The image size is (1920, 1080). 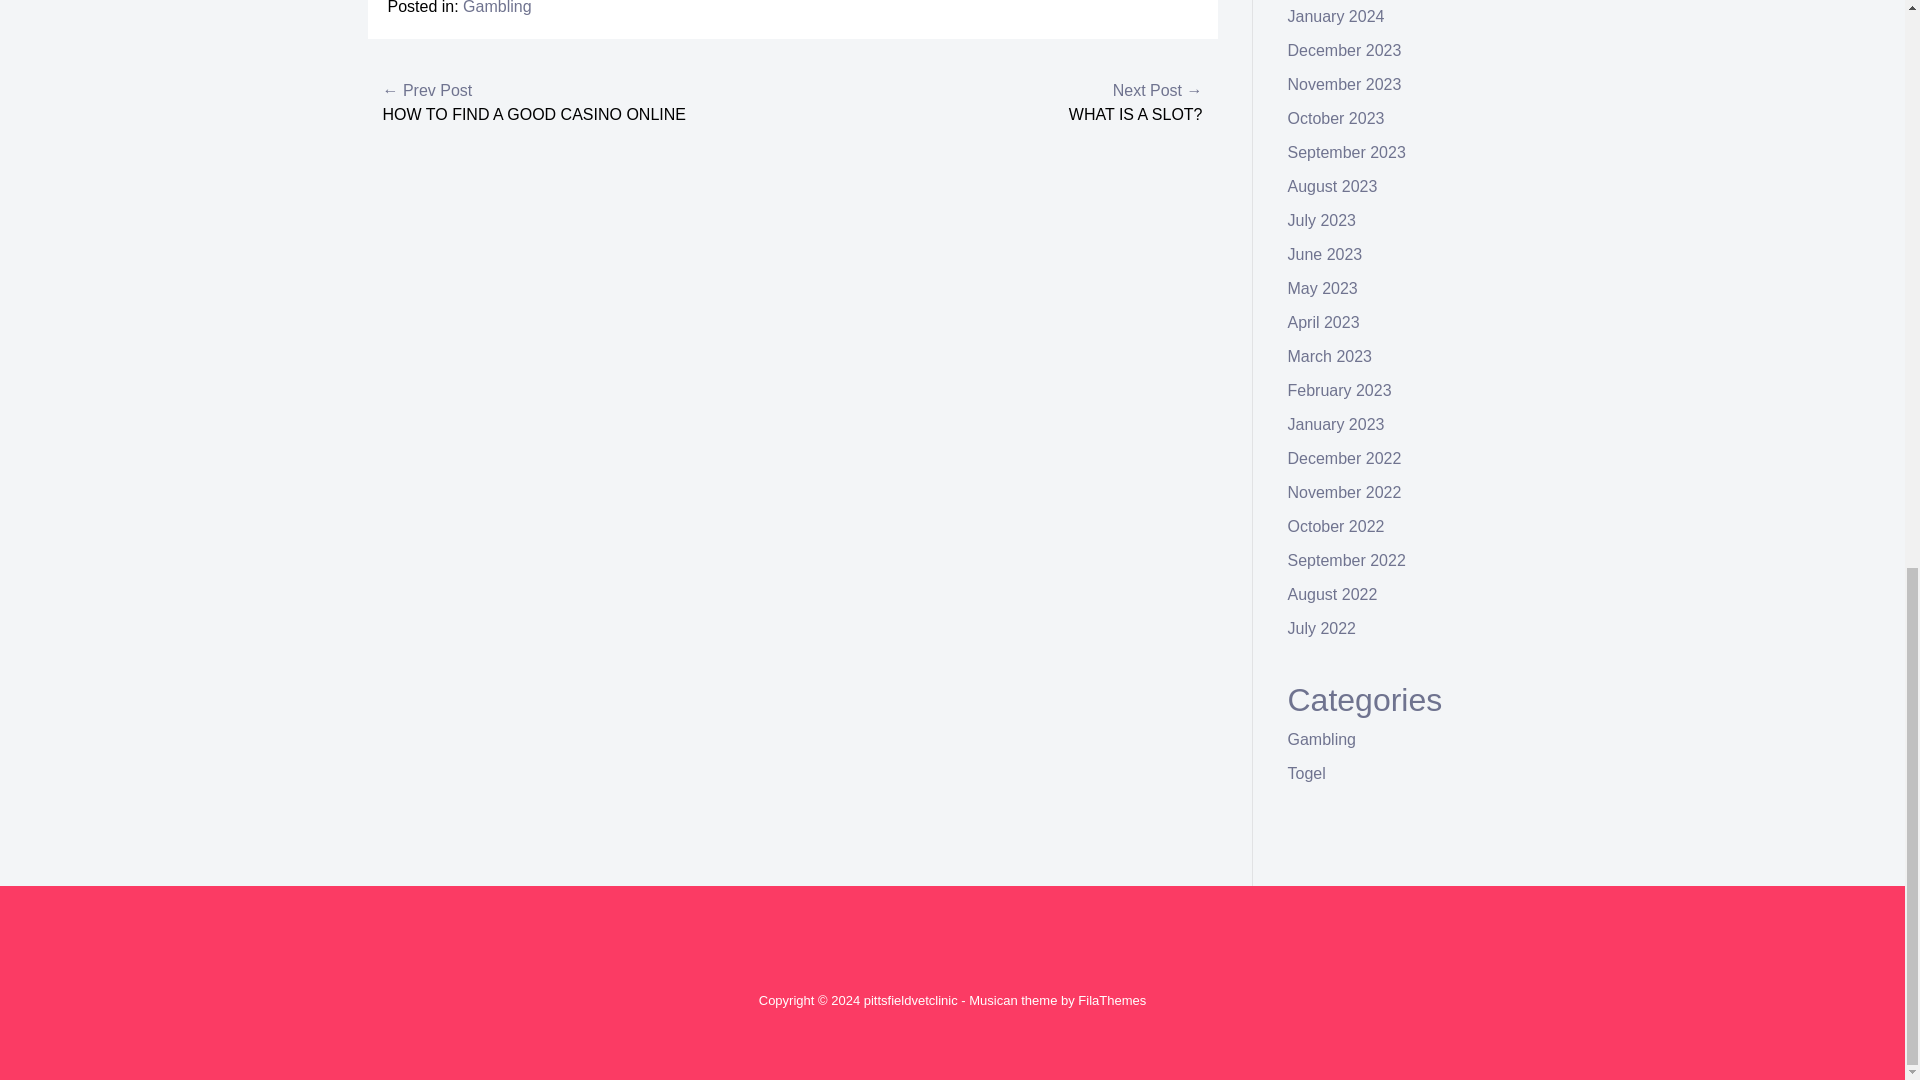 I want to click on pittsfieldvetclinic, so click(x=911, y=1000).